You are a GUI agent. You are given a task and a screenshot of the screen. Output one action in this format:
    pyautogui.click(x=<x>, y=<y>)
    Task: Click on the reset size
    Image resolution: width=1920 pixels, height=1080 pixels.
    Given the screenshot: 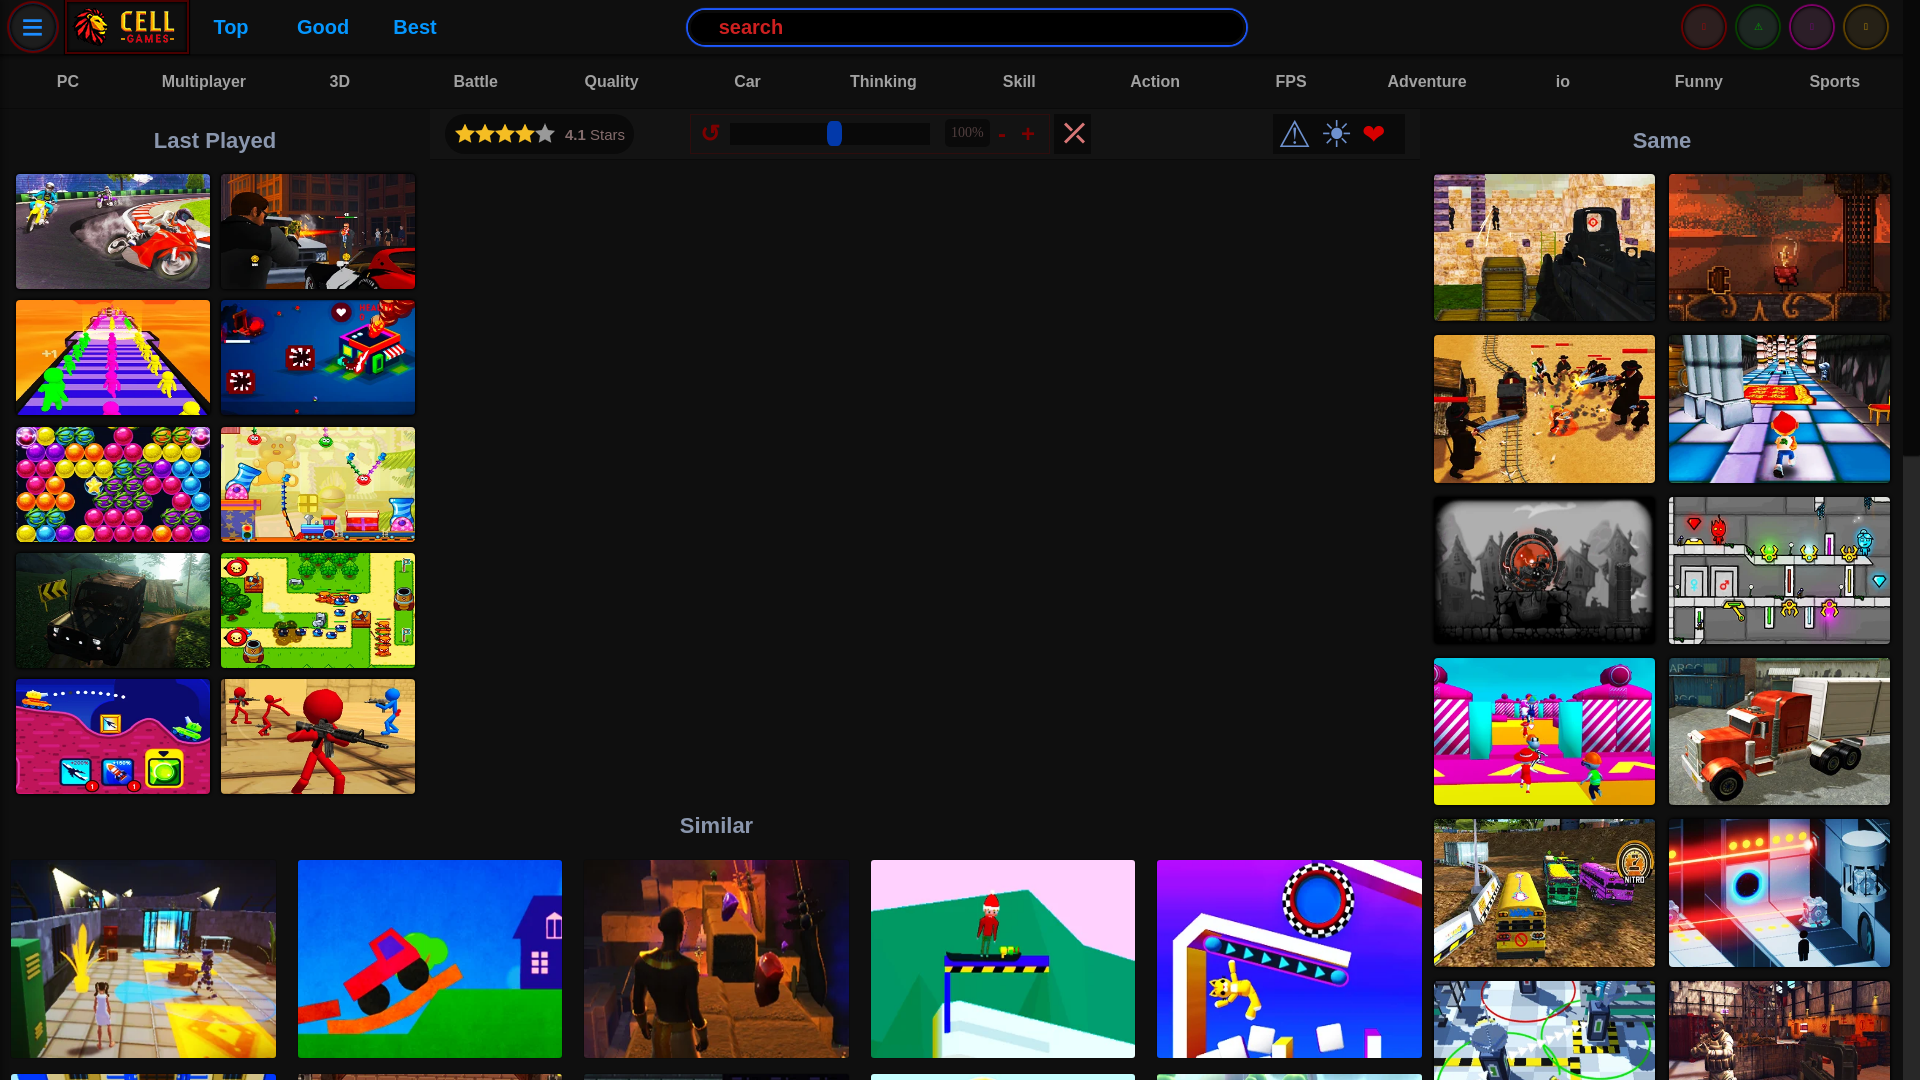 What is the action you would take?
    pyautogui.click(x=712, y=132)
    